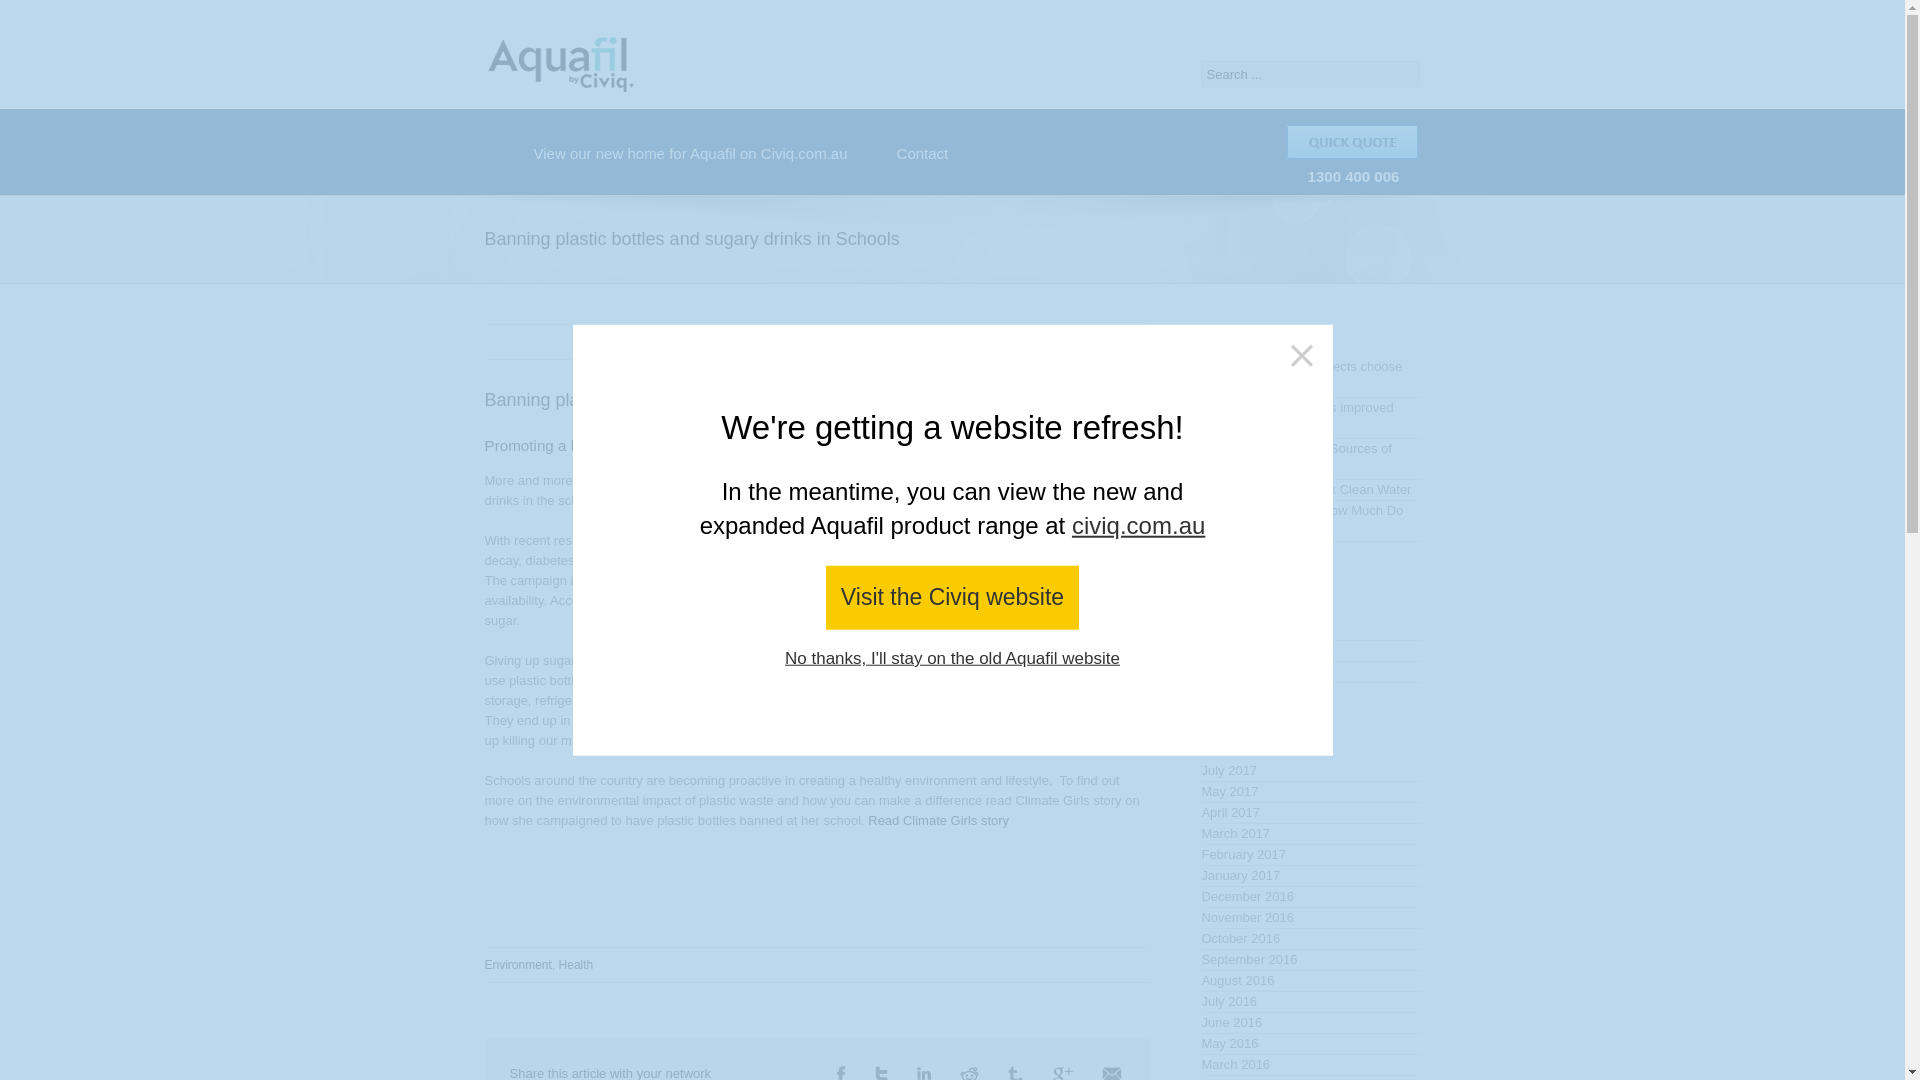 Image resolution: width=1920 pixels, height=1080 pixels. Describe the element at coordinates (1310, 855) in the screenshot. I see `February 2017` at that location.